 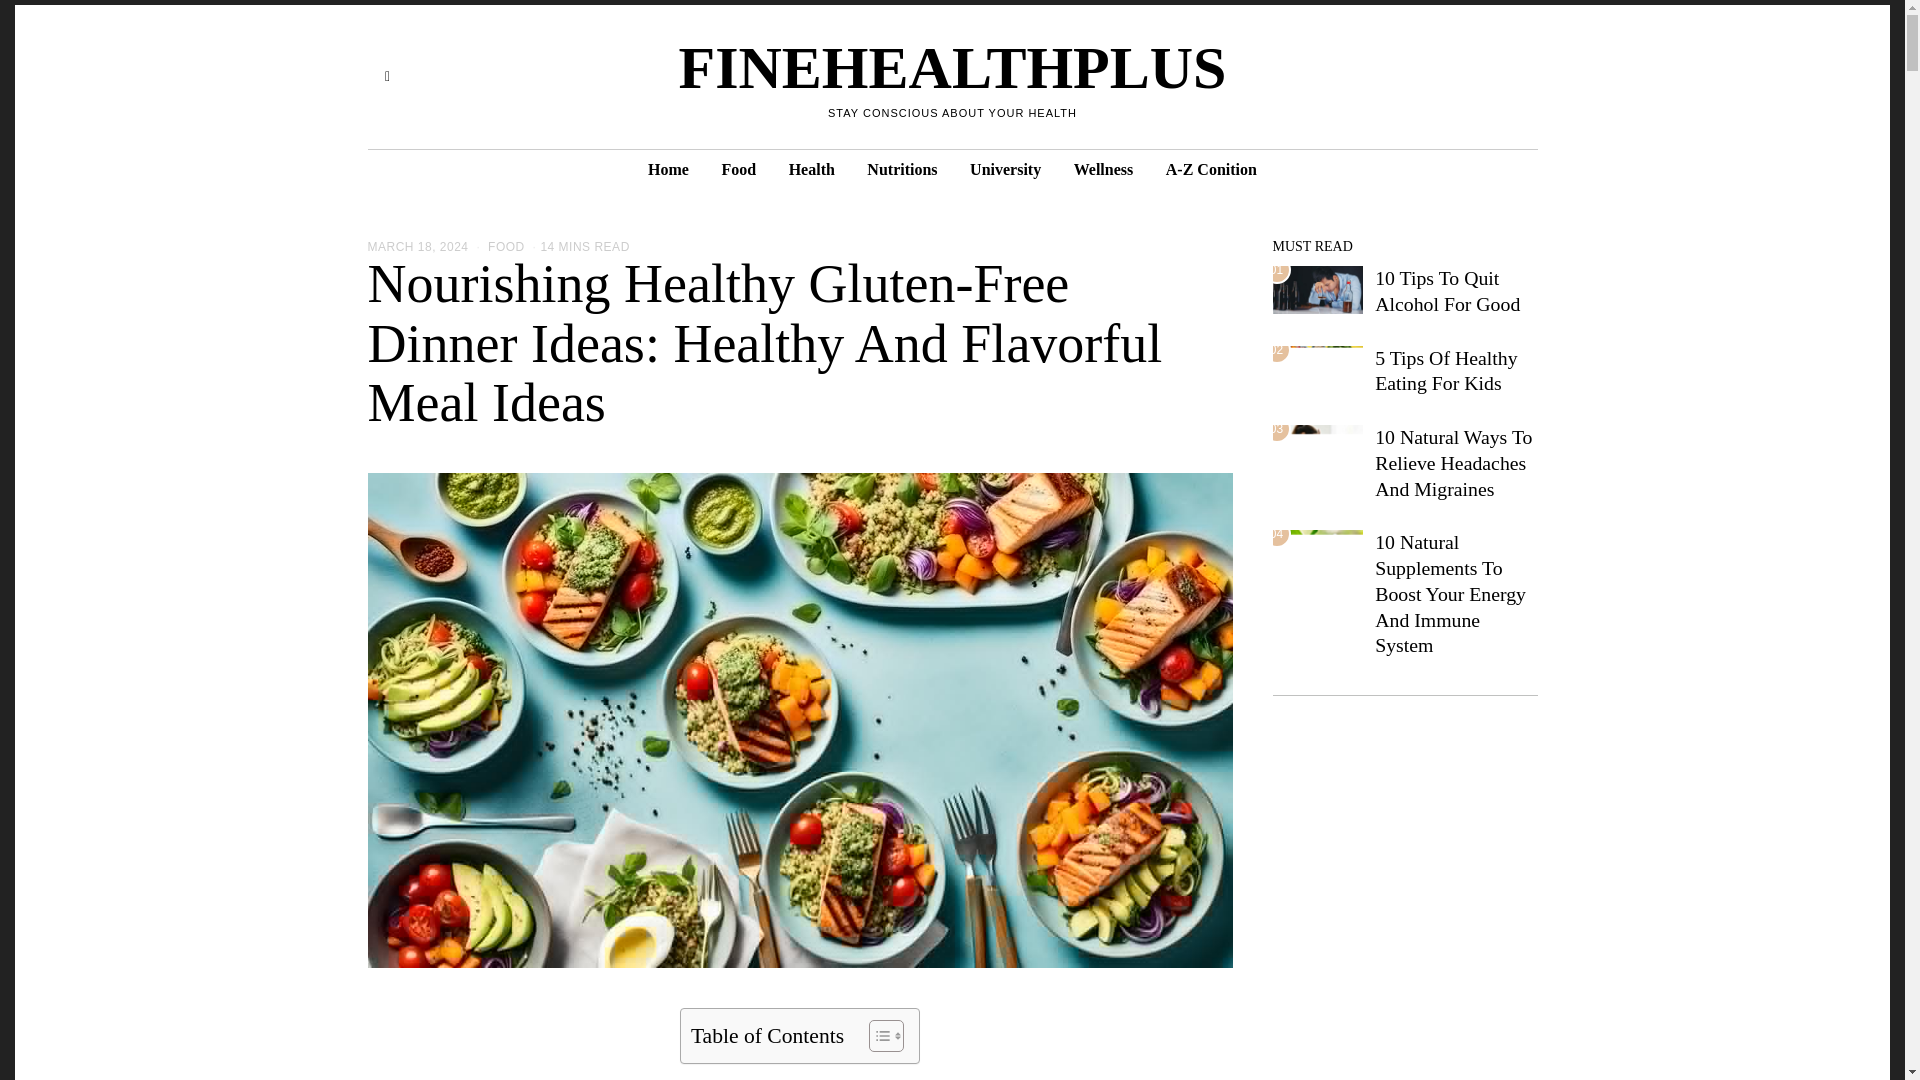 I want to click on Food, so click(x=738, y=170).